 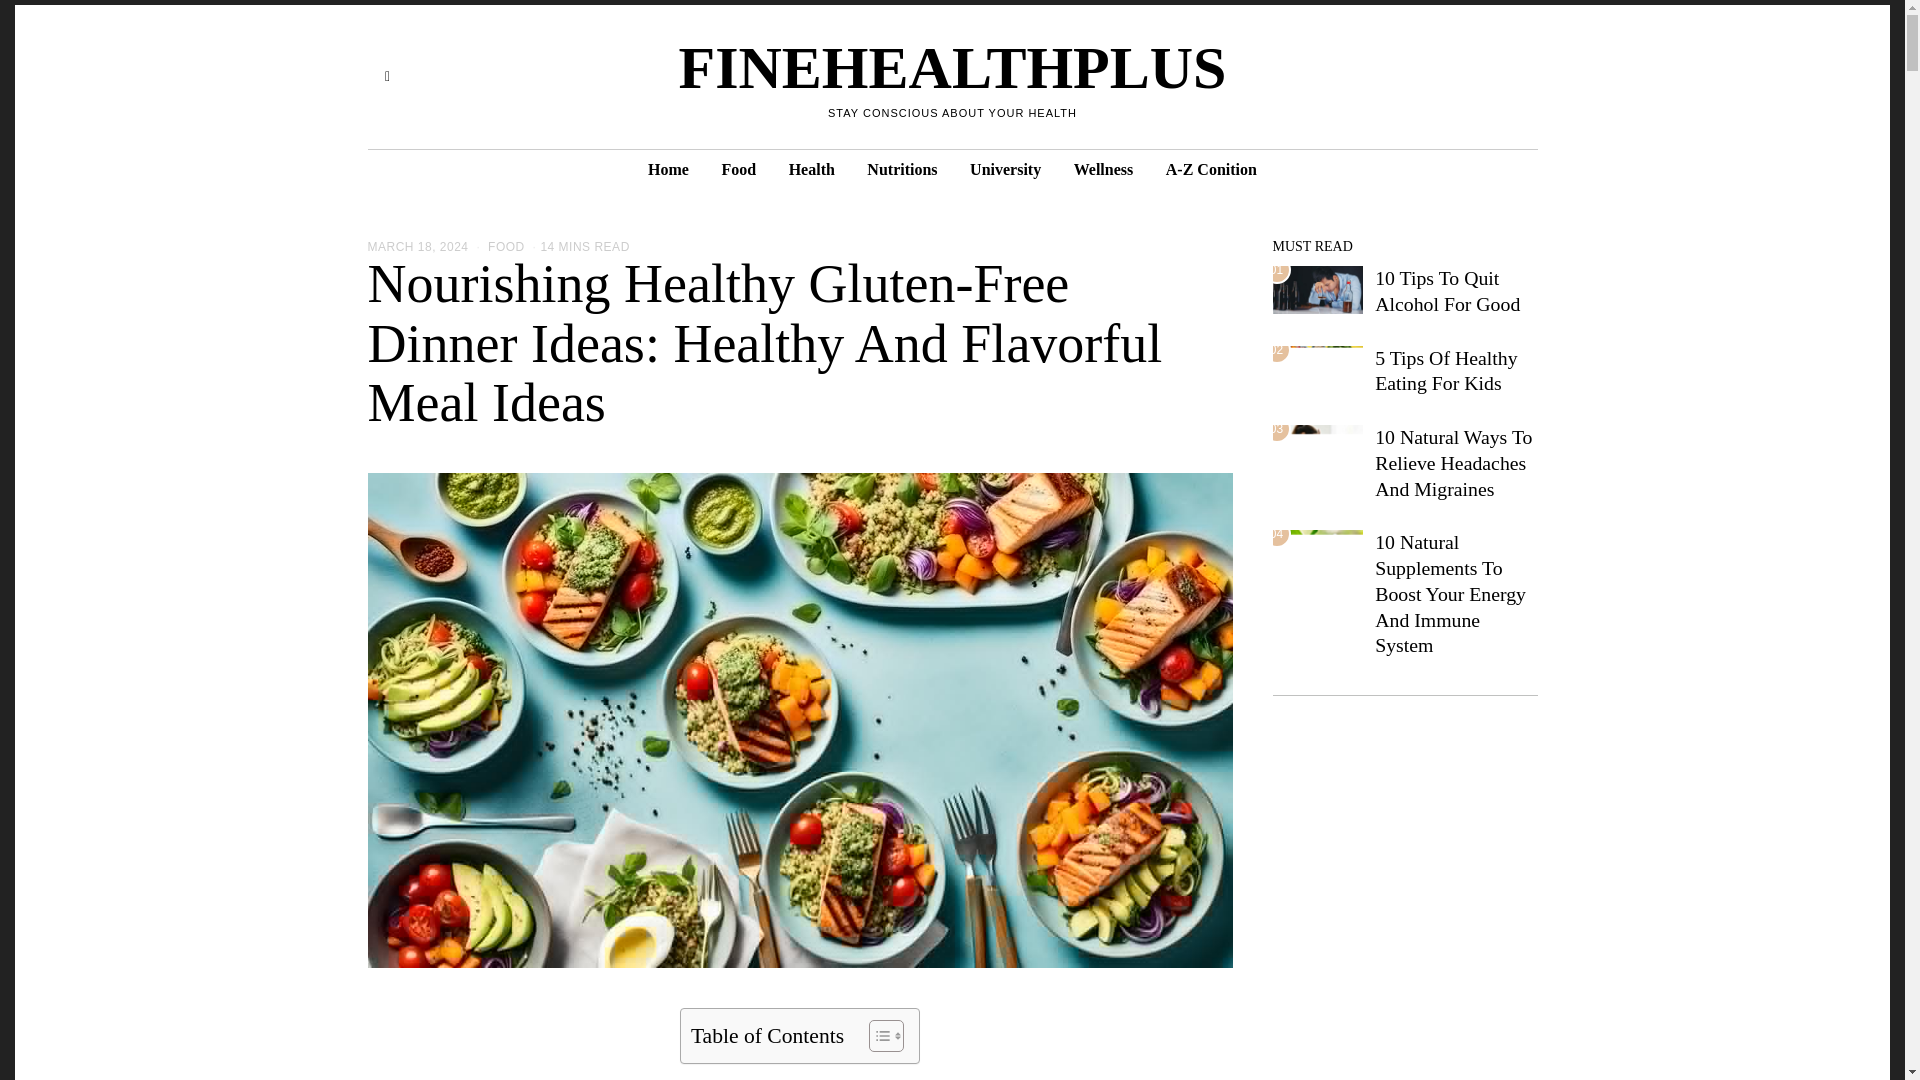 I want to click on Food, so click(x=738, y=170).